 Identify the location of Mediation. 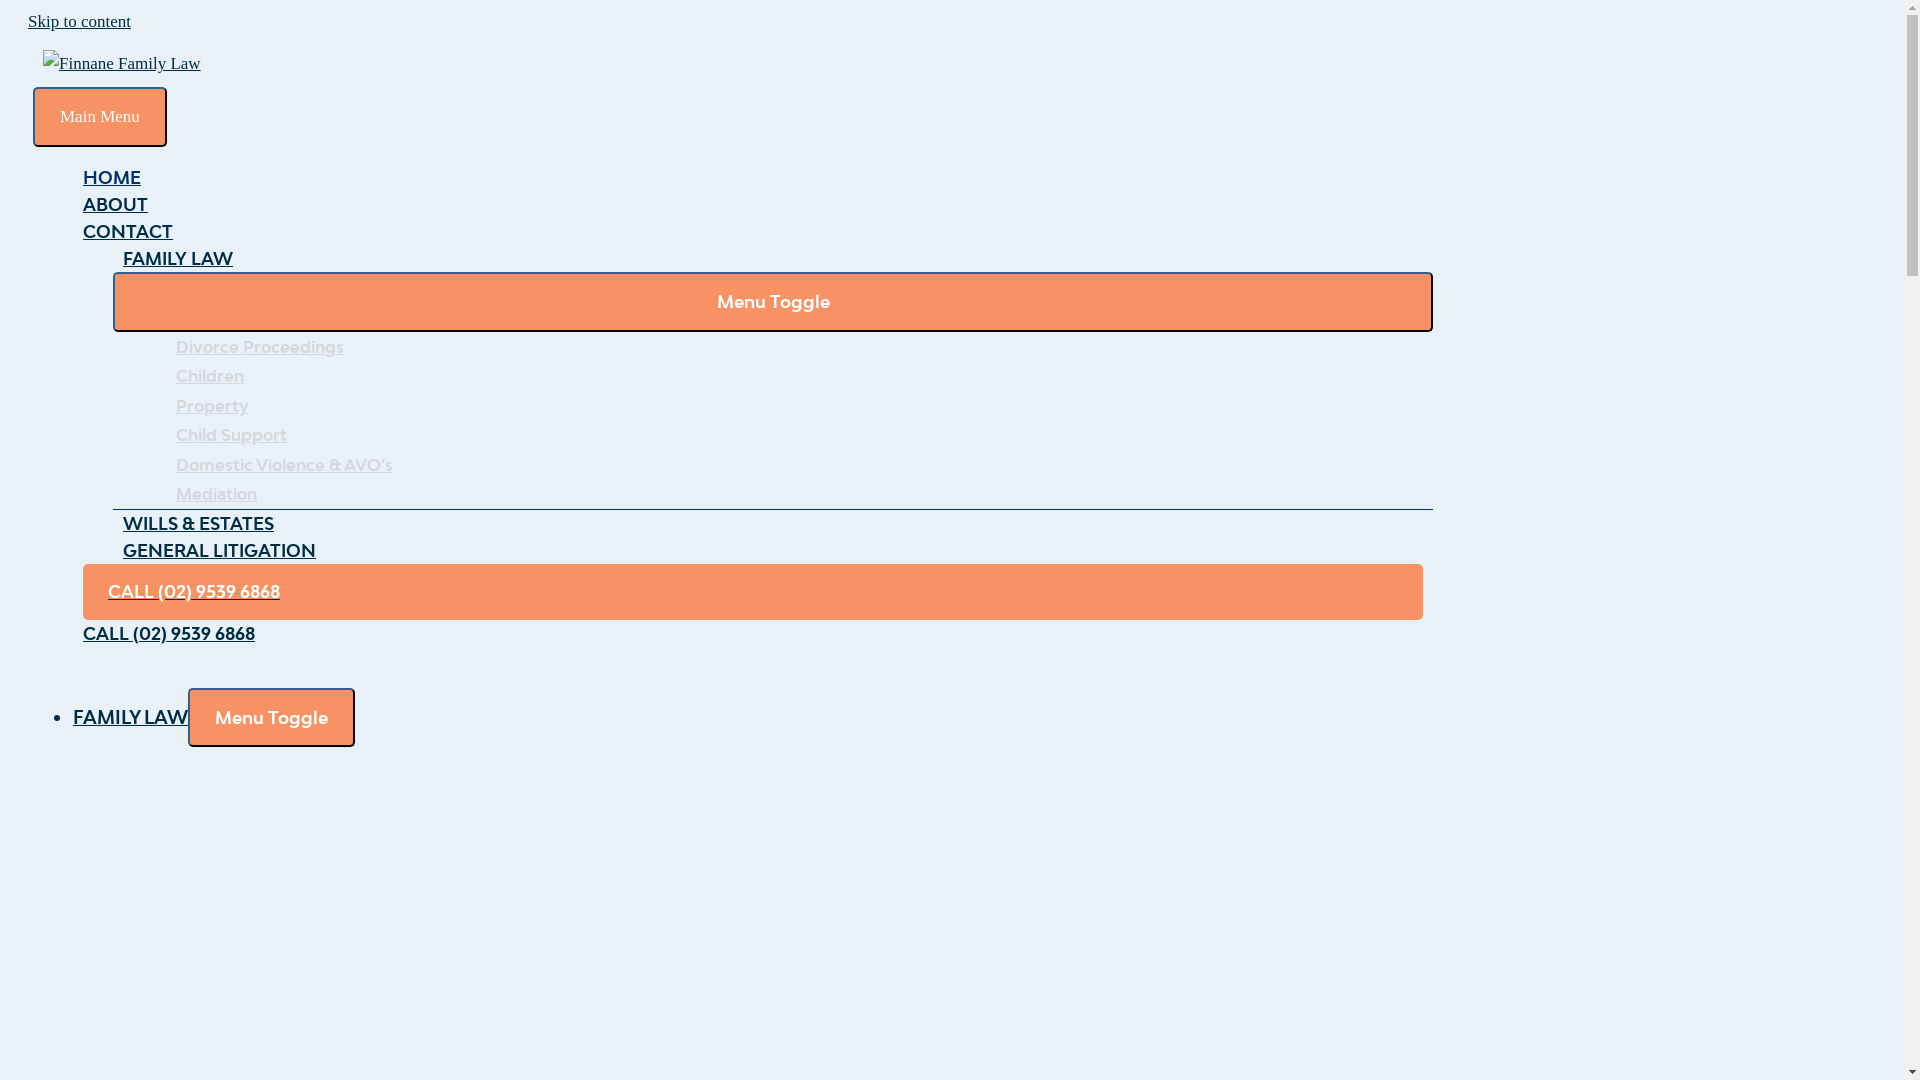
(793, 494).